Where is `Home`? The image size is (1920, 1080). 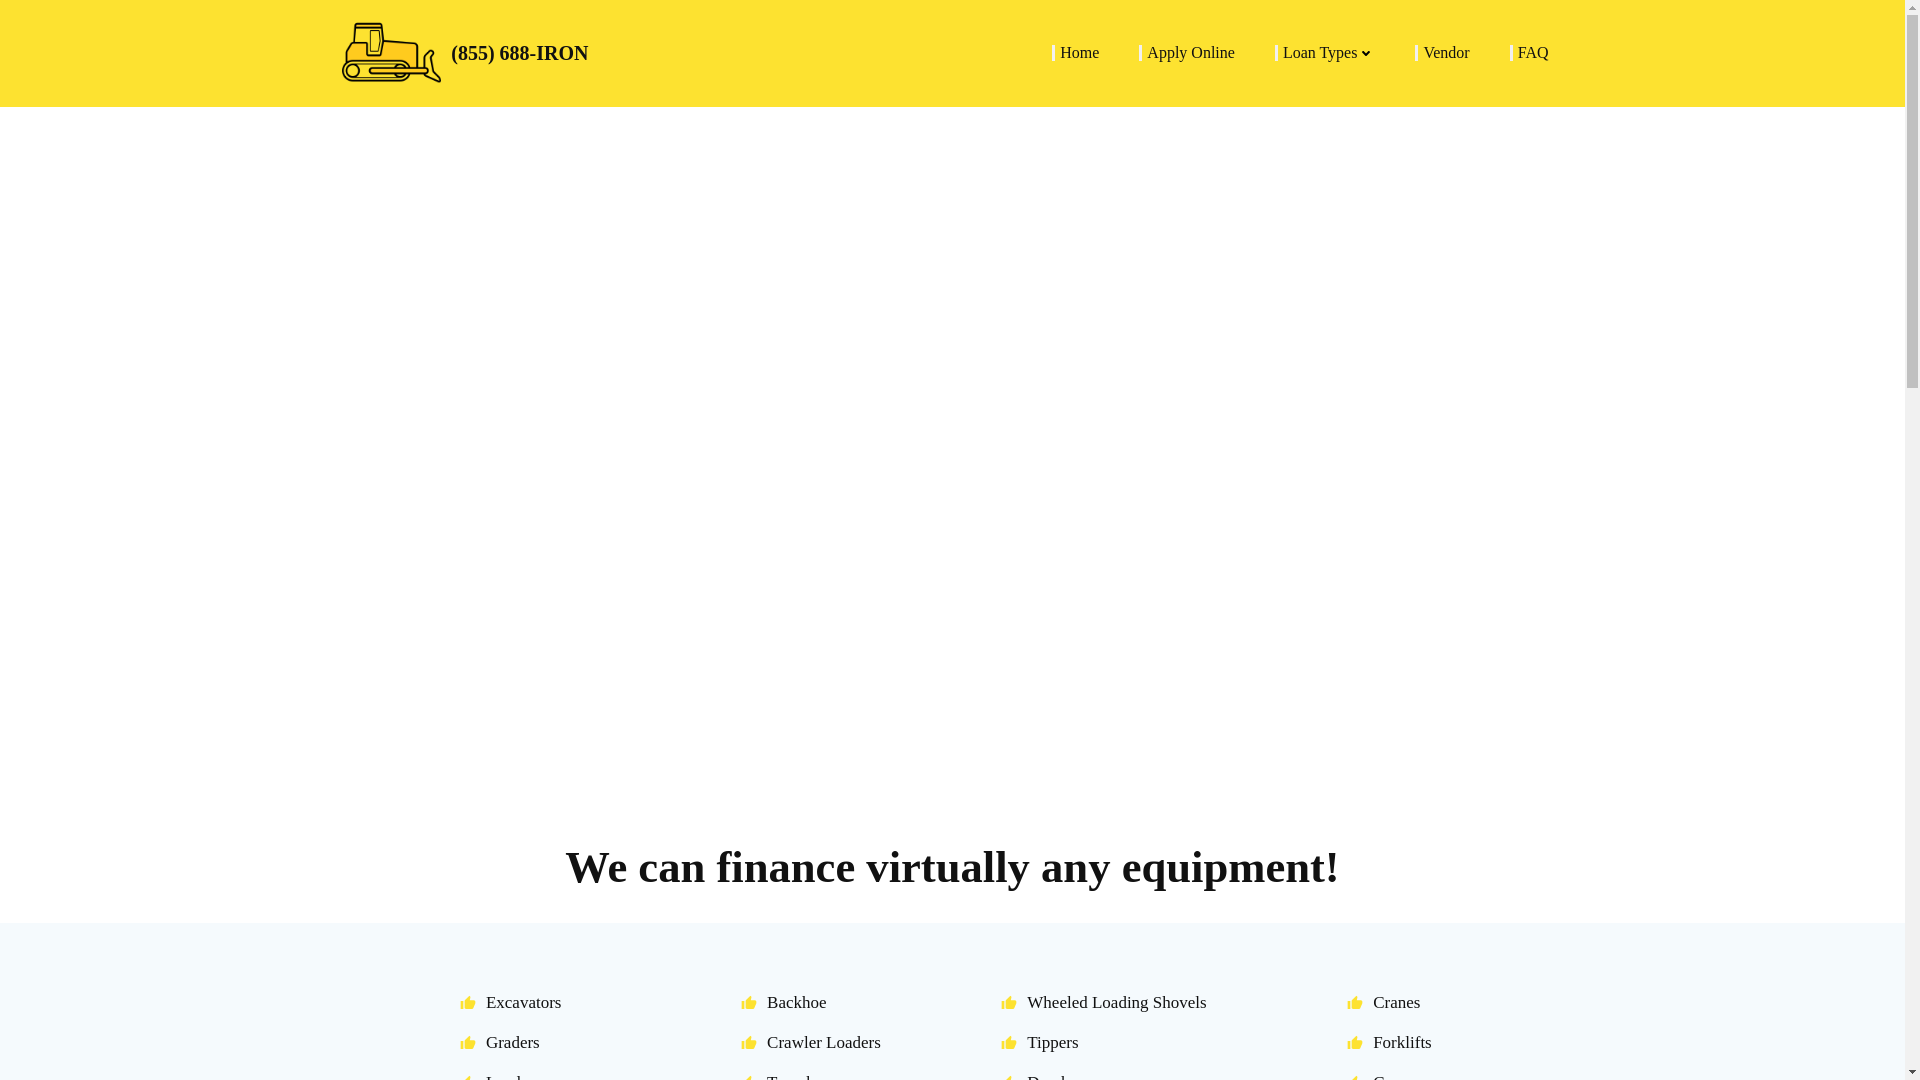 Home is located at coordinates (1078, 52).